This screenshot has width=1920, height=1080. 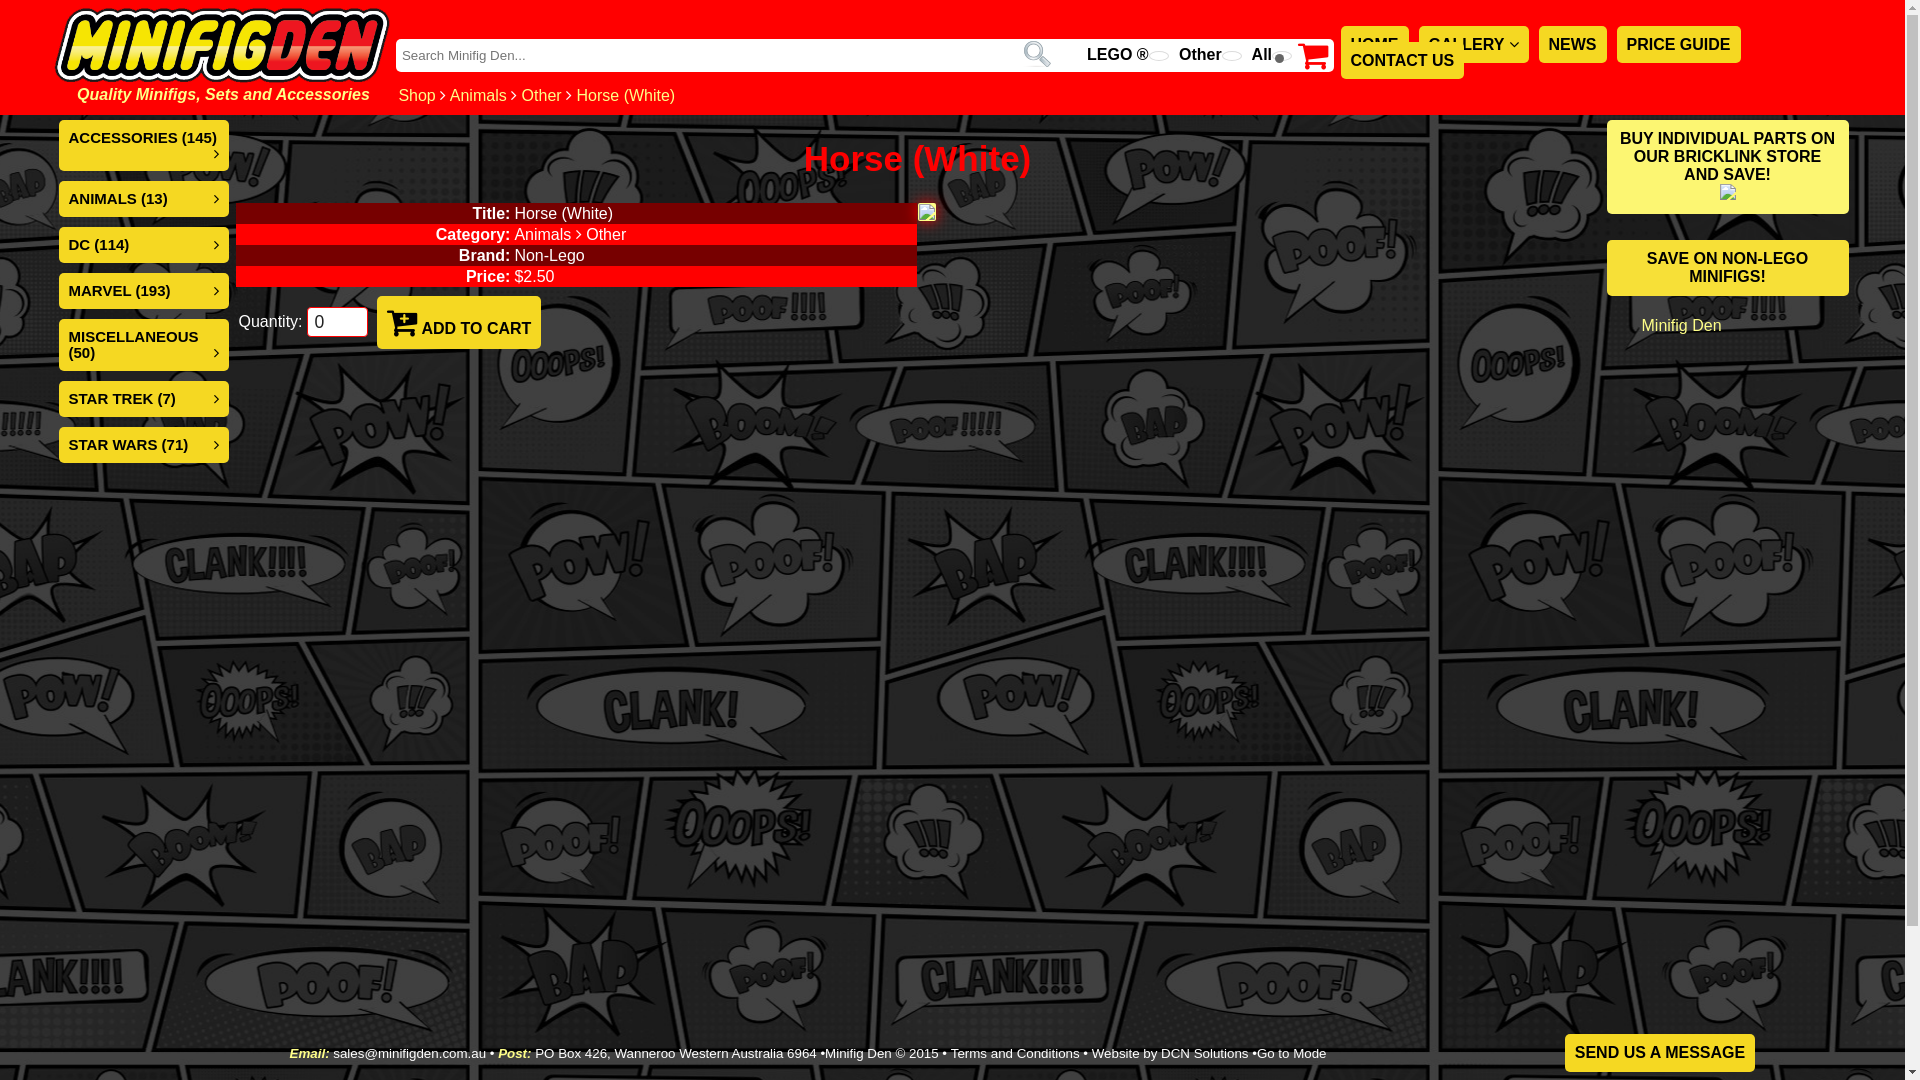 What do you see at coordinates (410, 1054) in the screenshot?
I see `sales@minifigden.com.au` at bounding box center [410, 1054].